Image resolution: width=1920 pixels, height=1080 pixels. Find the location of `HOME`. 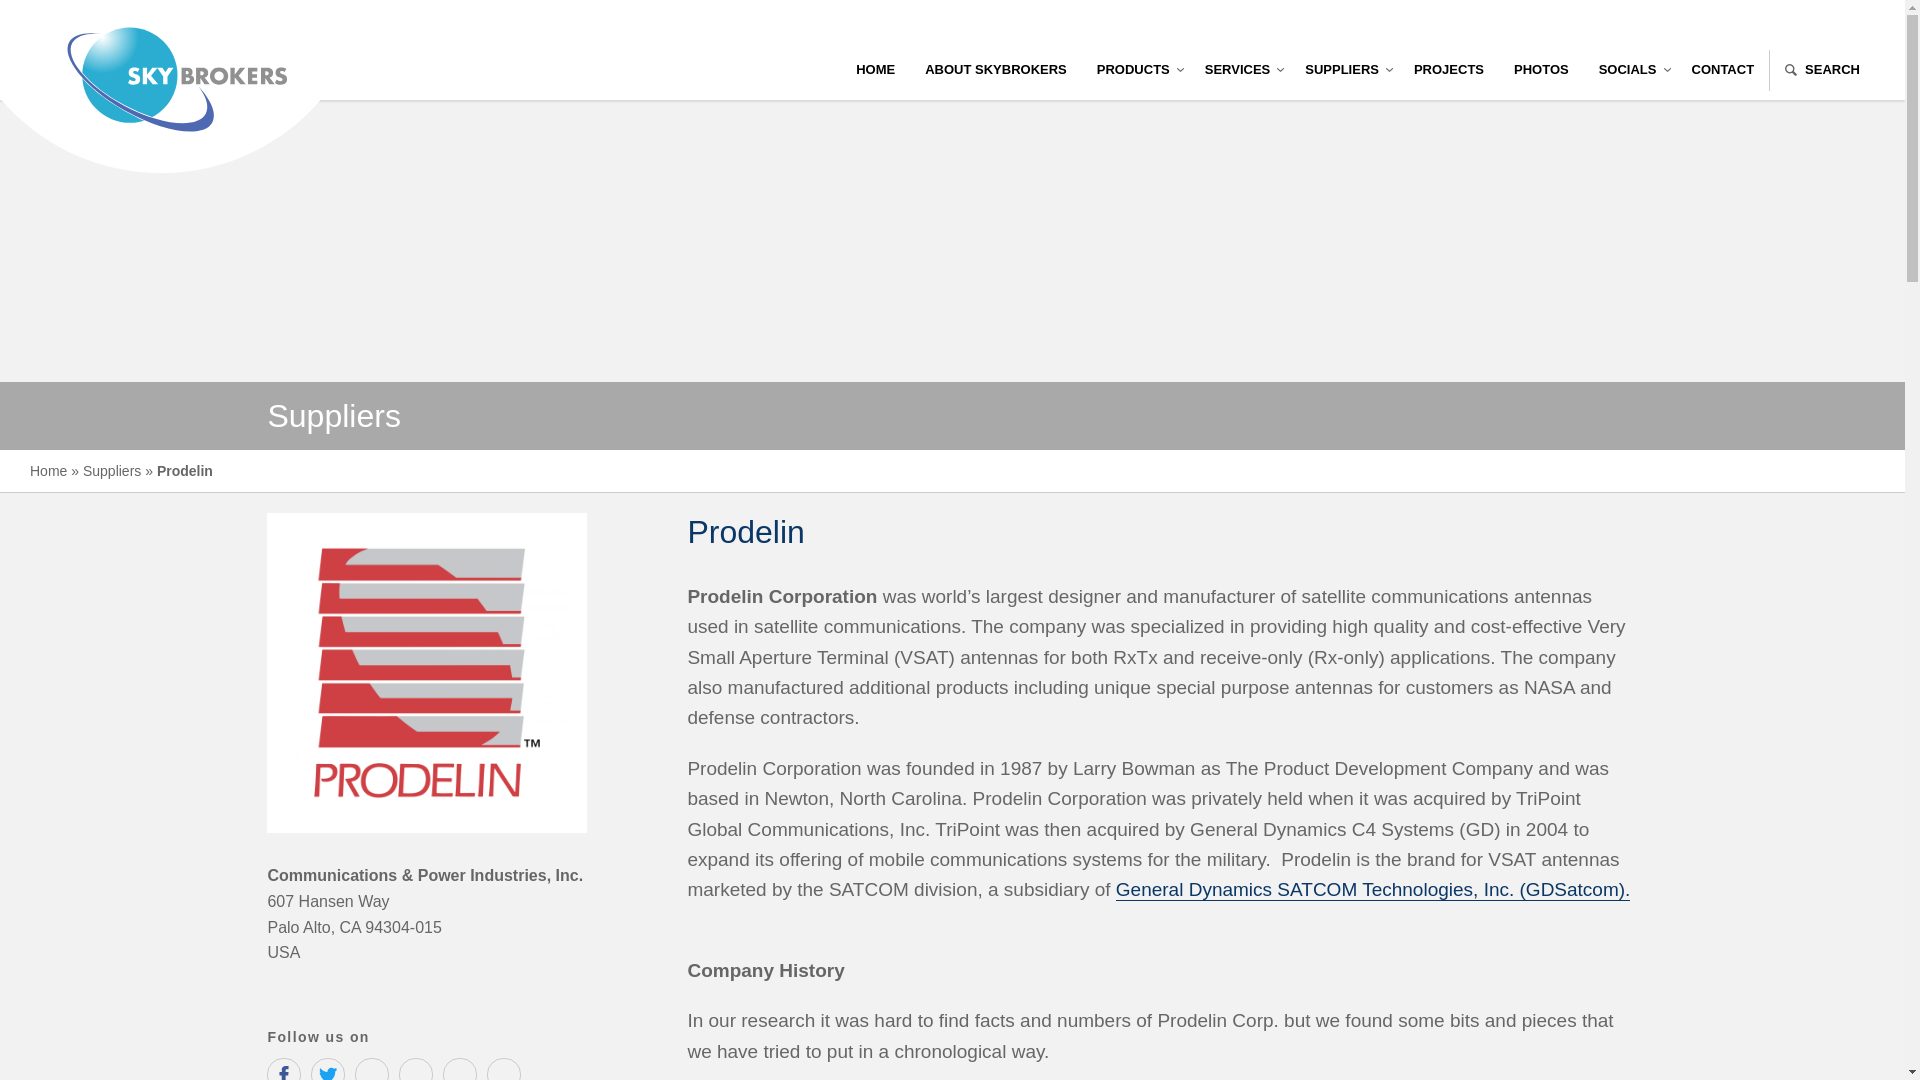

HOME is located at coordinates (875, 70).